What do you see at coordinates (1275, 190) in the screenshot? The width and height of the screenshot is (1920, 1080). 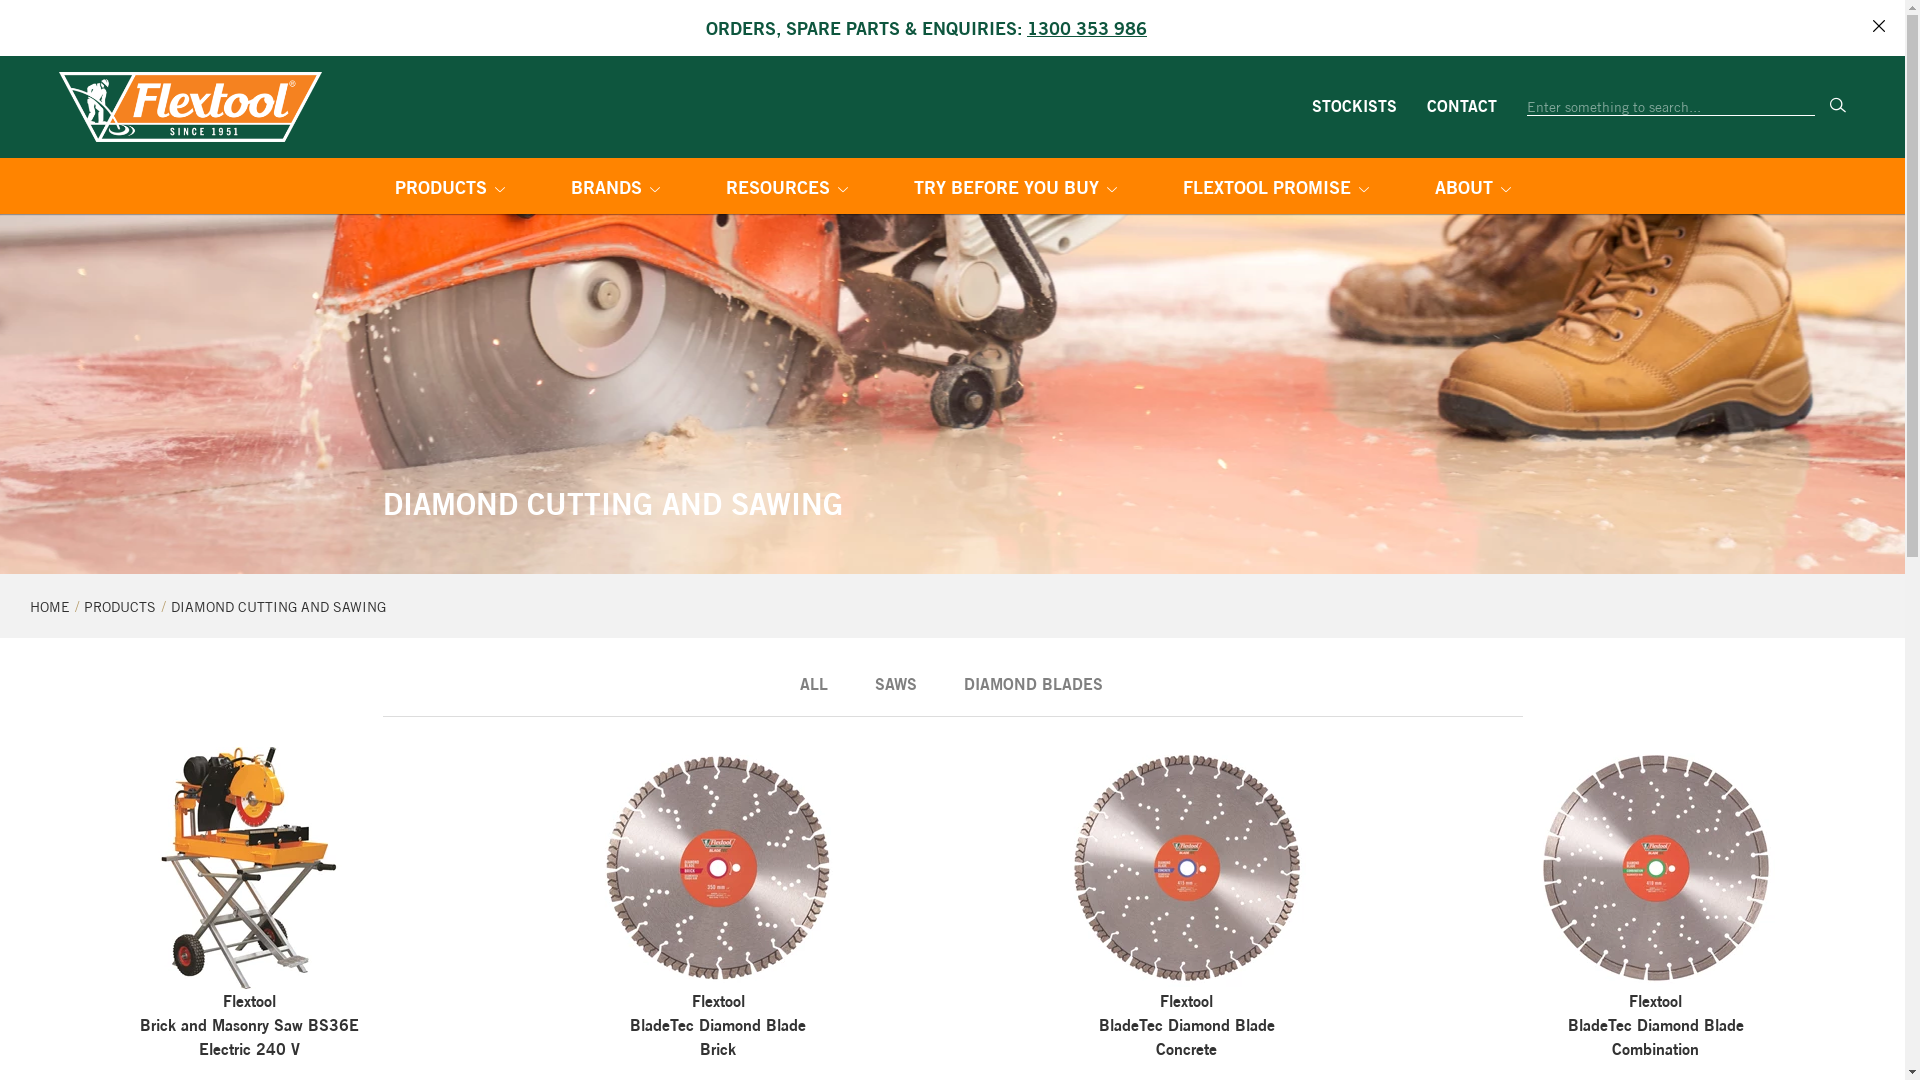 I see `FLEXTOOL PROMISE` at bounding box center [1275, 190].